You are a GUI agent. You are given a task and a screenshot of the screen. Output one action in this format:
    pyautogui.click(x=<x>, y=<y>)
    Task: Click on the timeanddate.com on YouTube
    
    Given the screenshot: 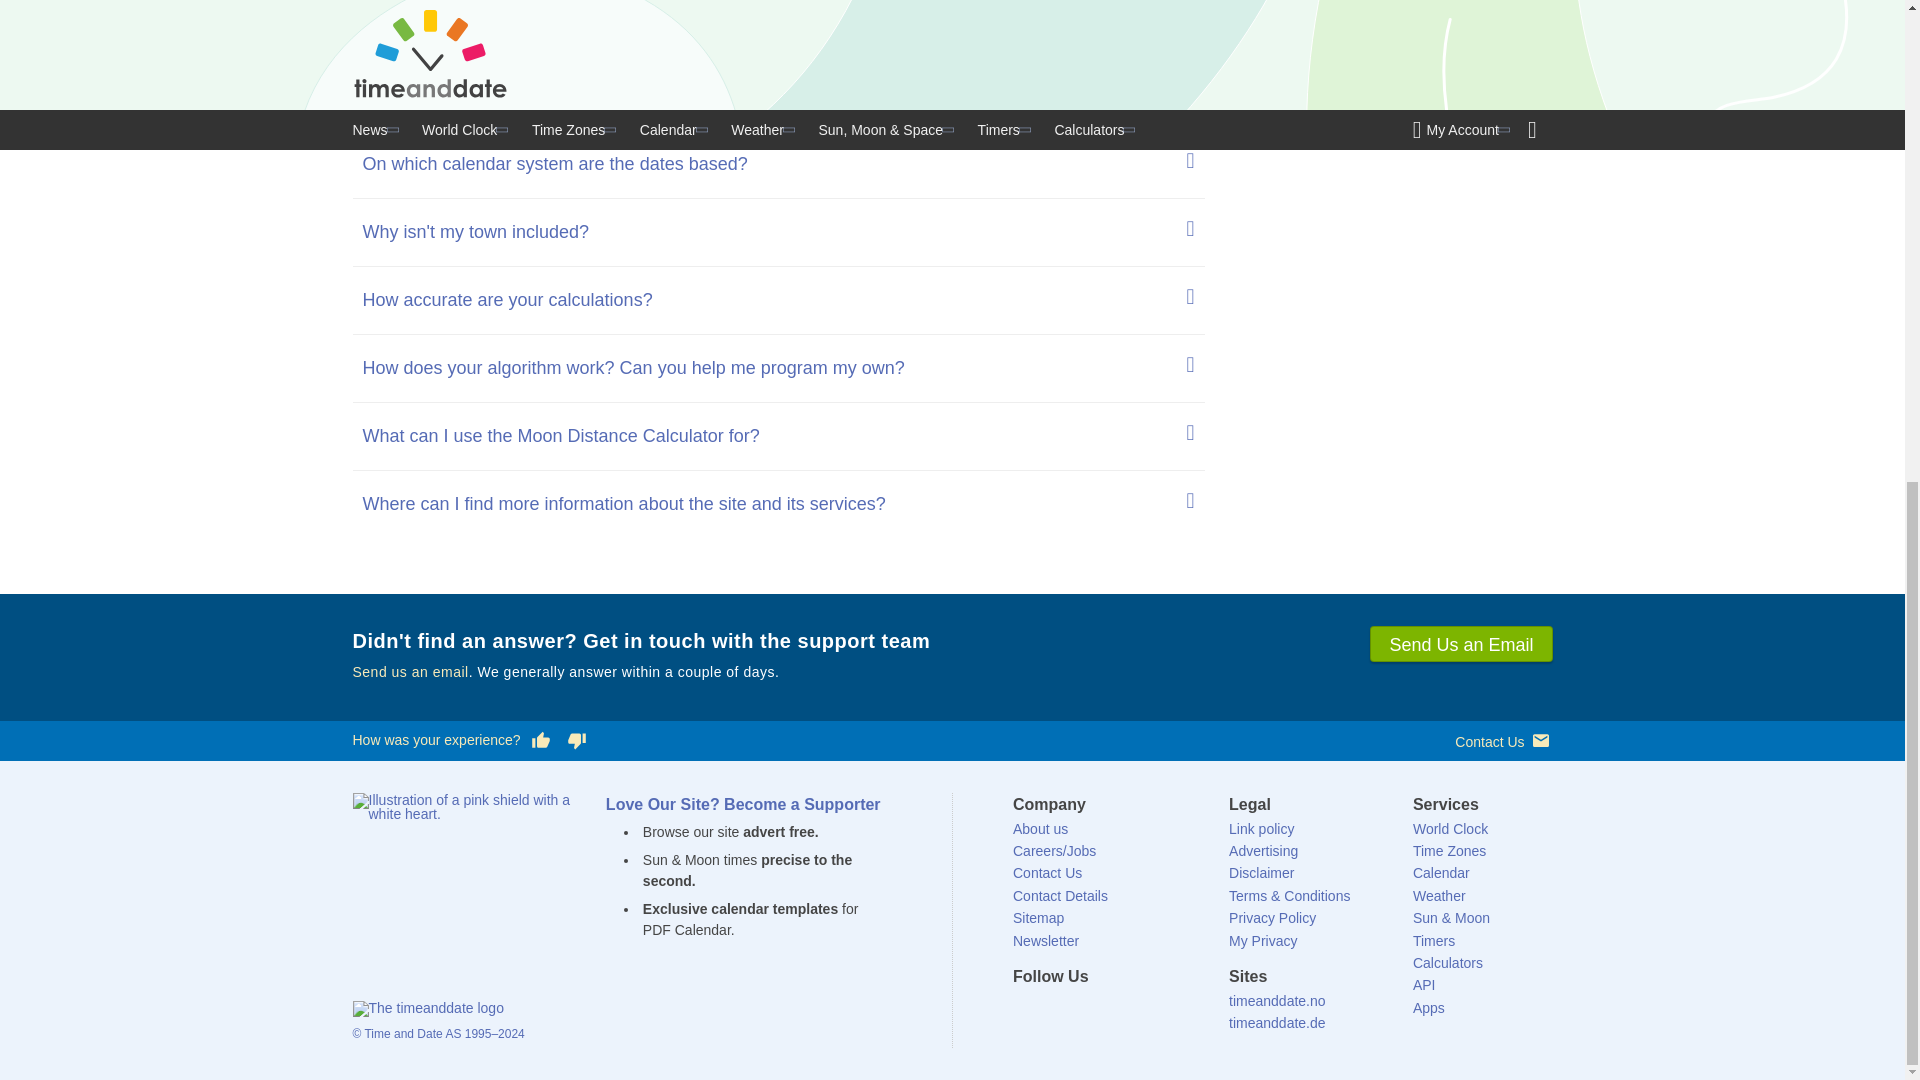 What is the action you would take?
    pyautogui.click(x=1160, y=1006)
    